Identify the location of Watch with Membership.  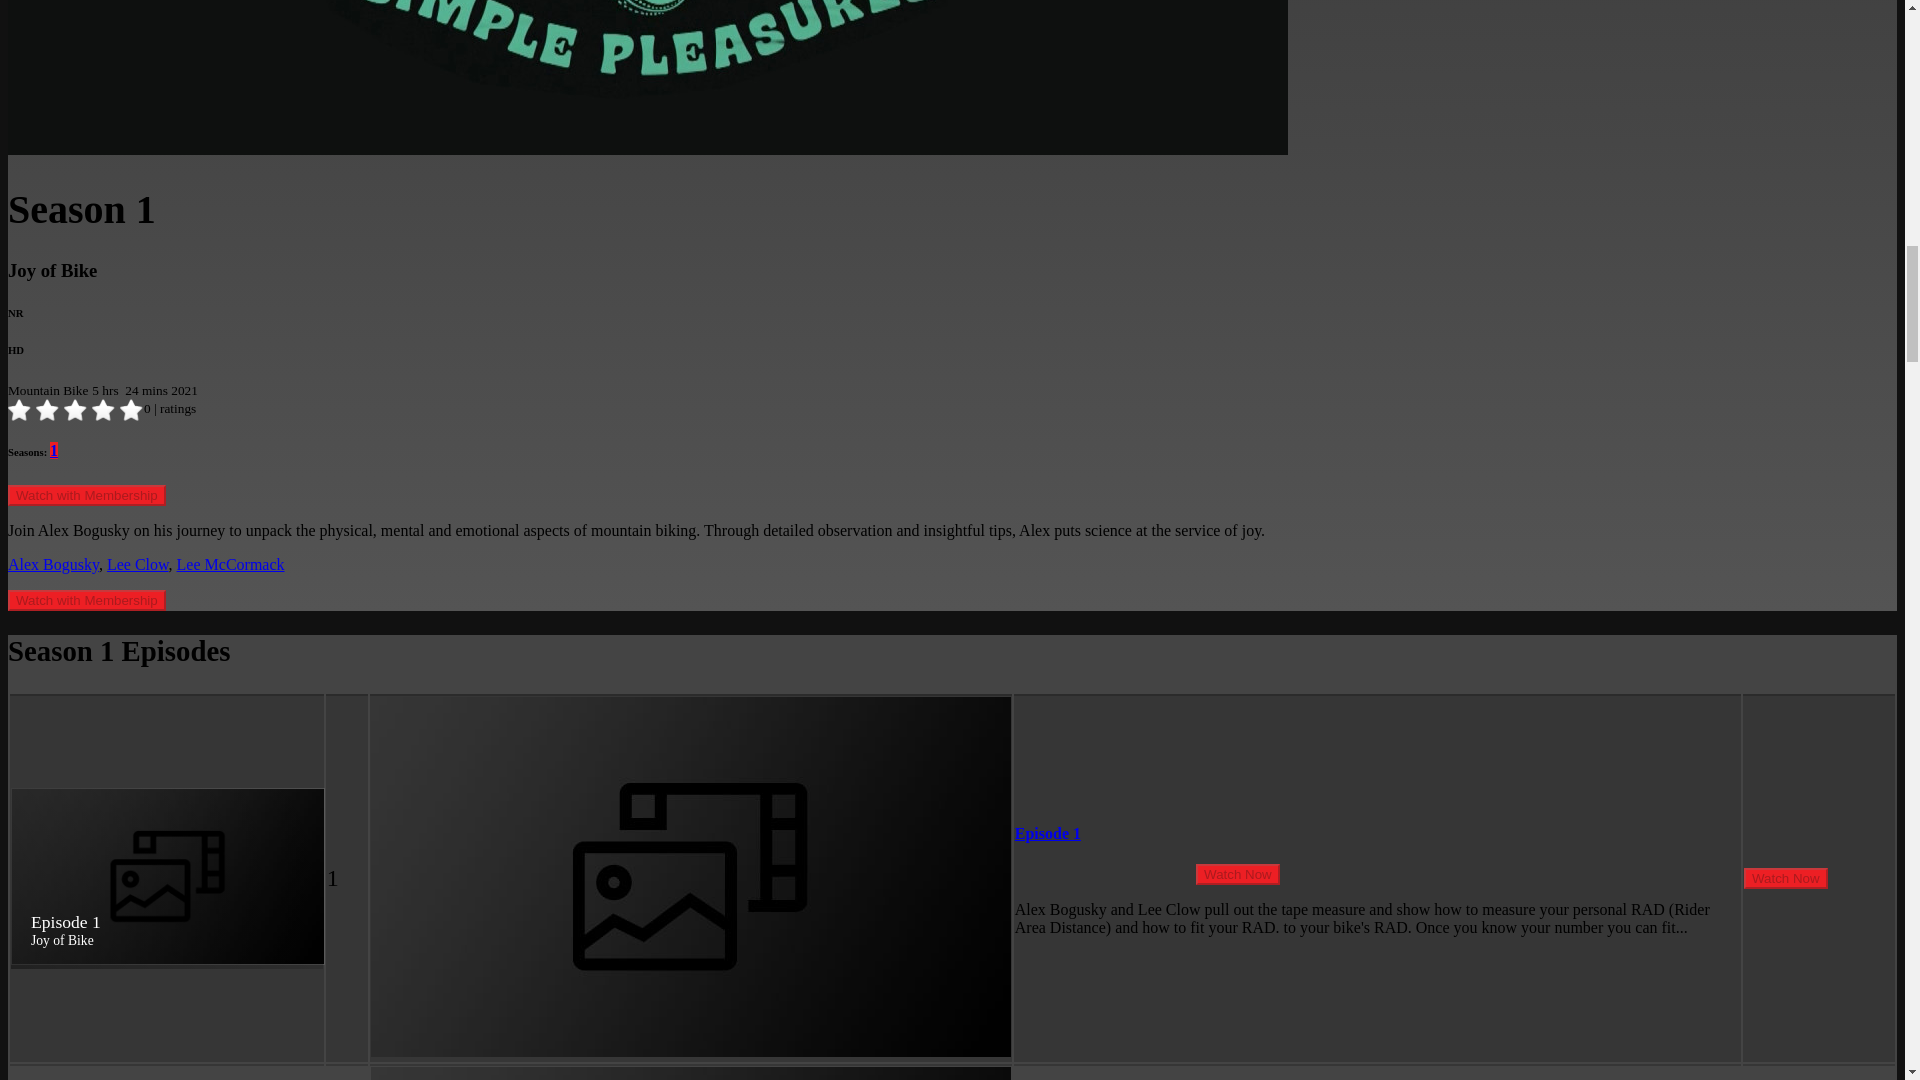
(86, 495).